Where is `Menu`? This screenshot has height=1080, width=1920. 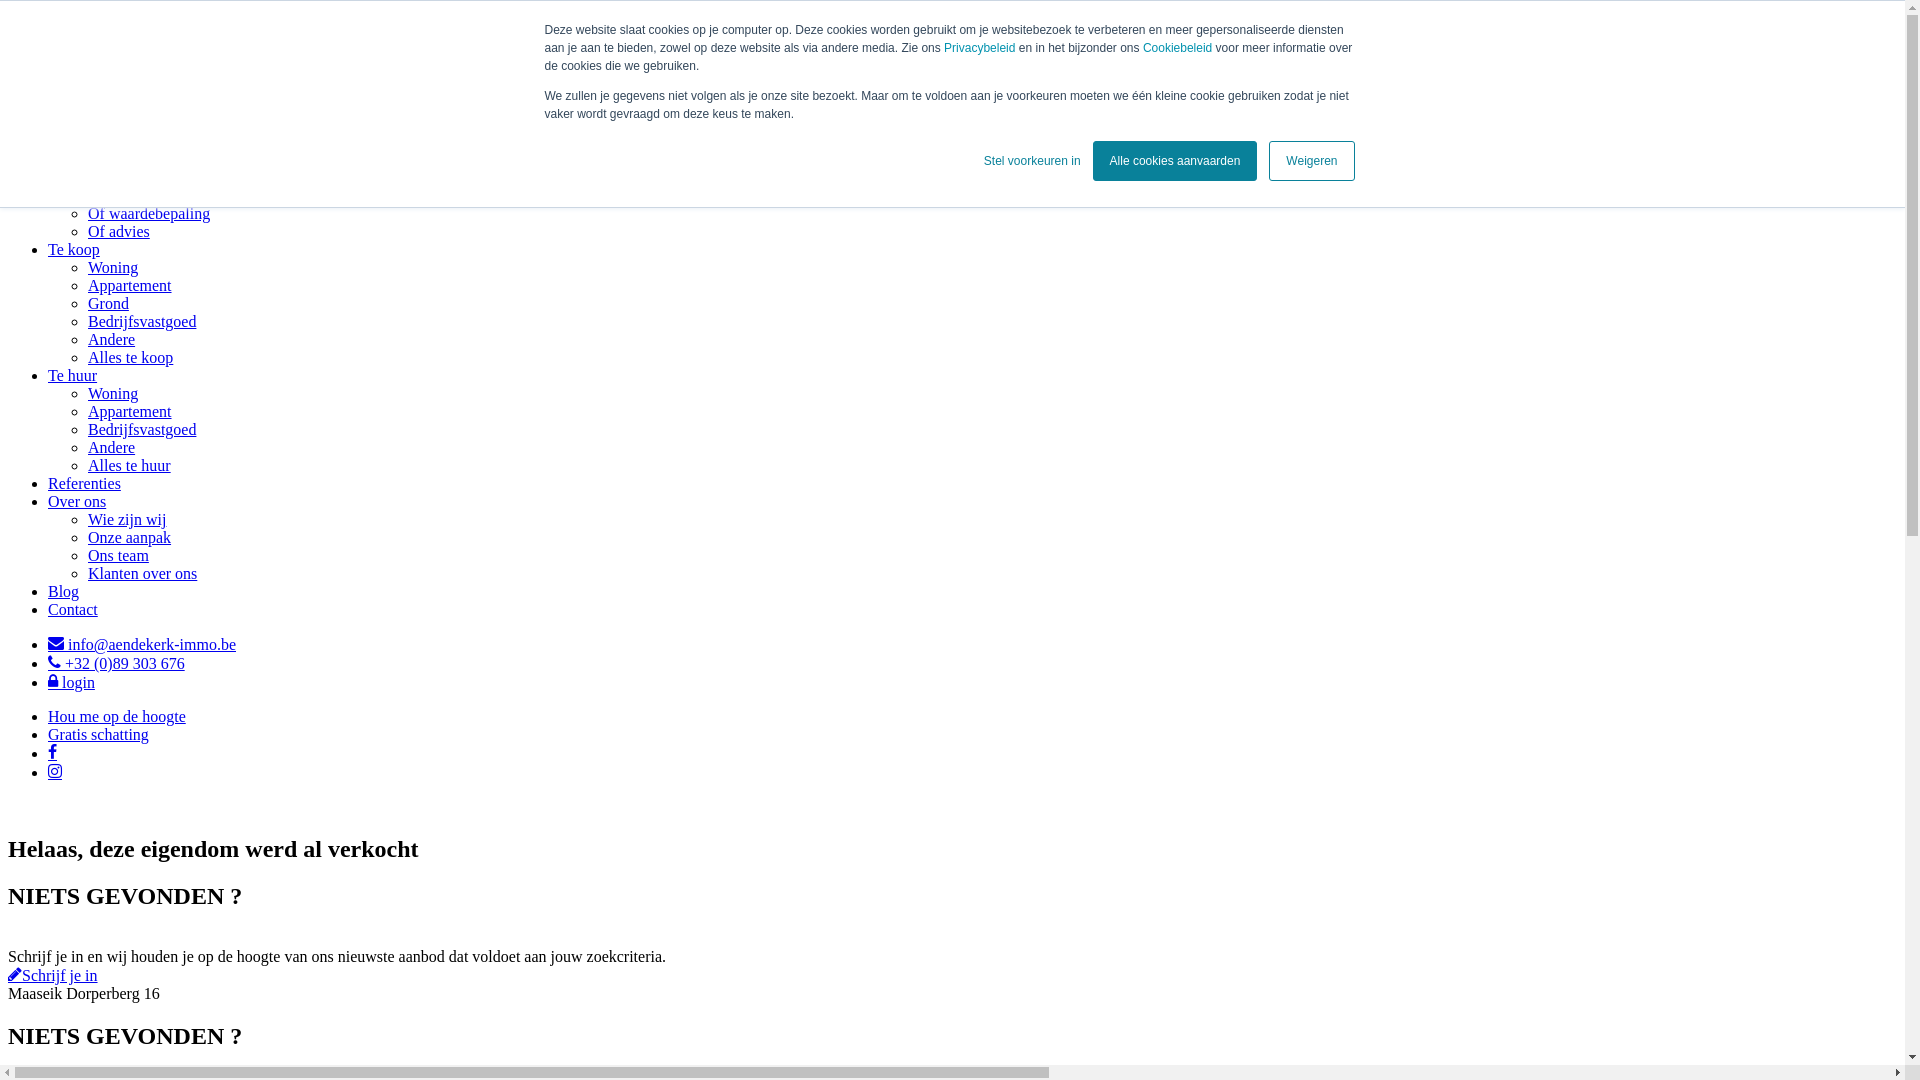
Menu is located at coordinates (32, 106).